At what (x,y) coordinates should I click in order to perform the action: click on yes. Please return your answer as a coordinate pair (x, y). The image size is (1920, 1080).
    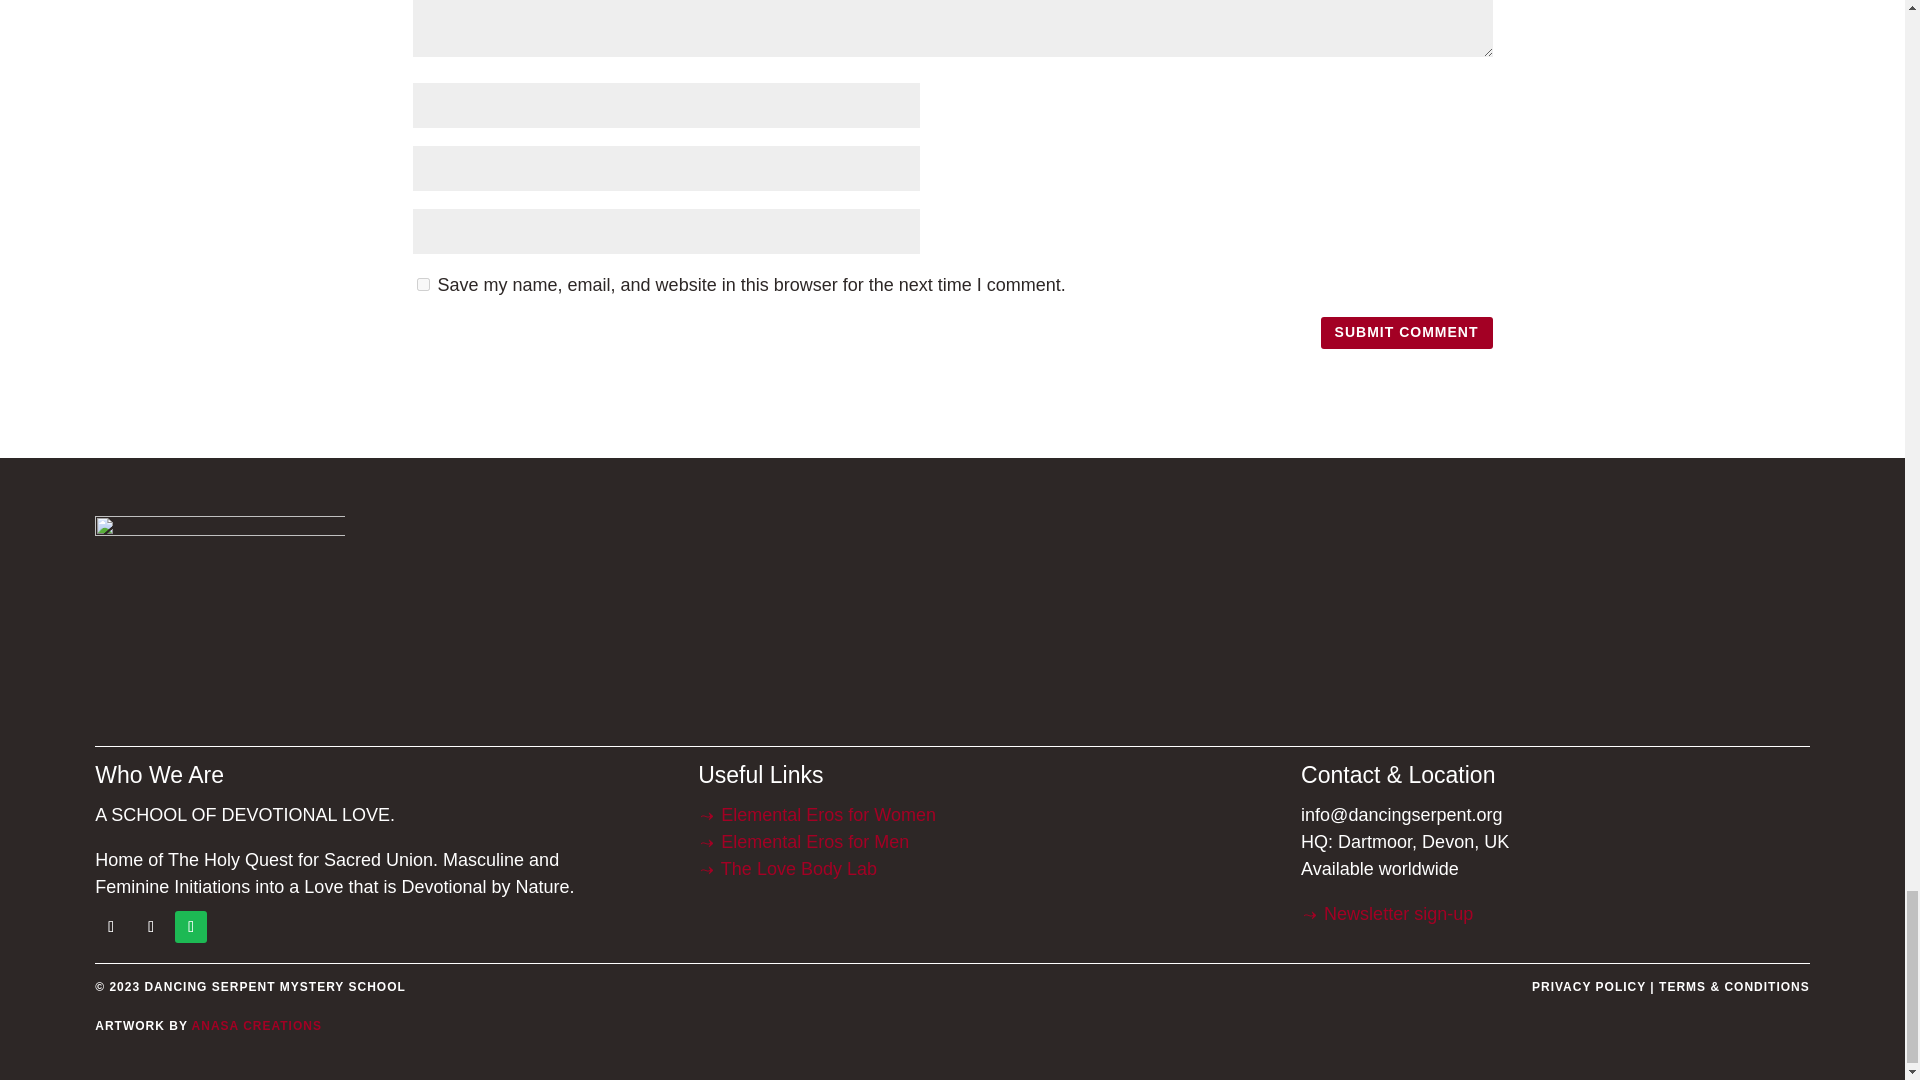
    Looking at the image, I should click on (422, 284).